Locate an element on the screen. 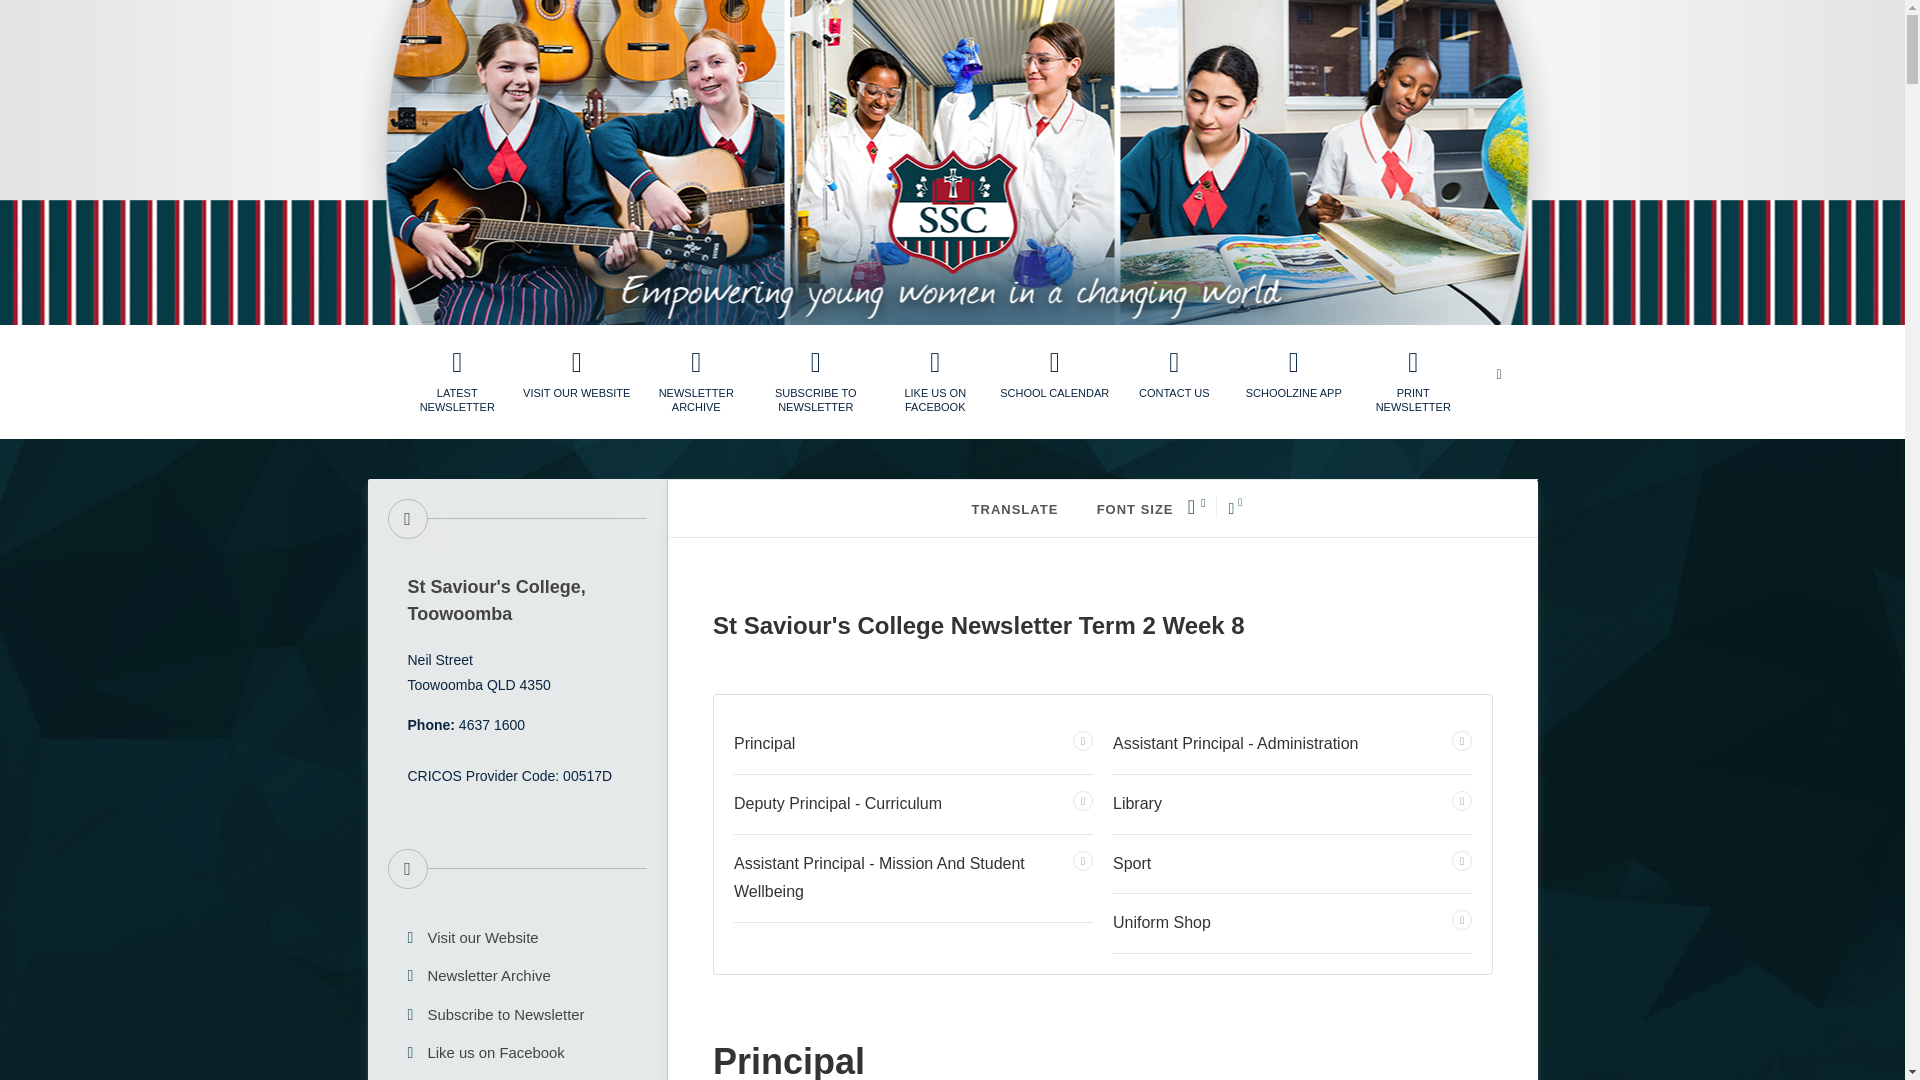 This screenshot has height=1080, width=1920. Newsletter Archive is located at coordinates (696, 382).